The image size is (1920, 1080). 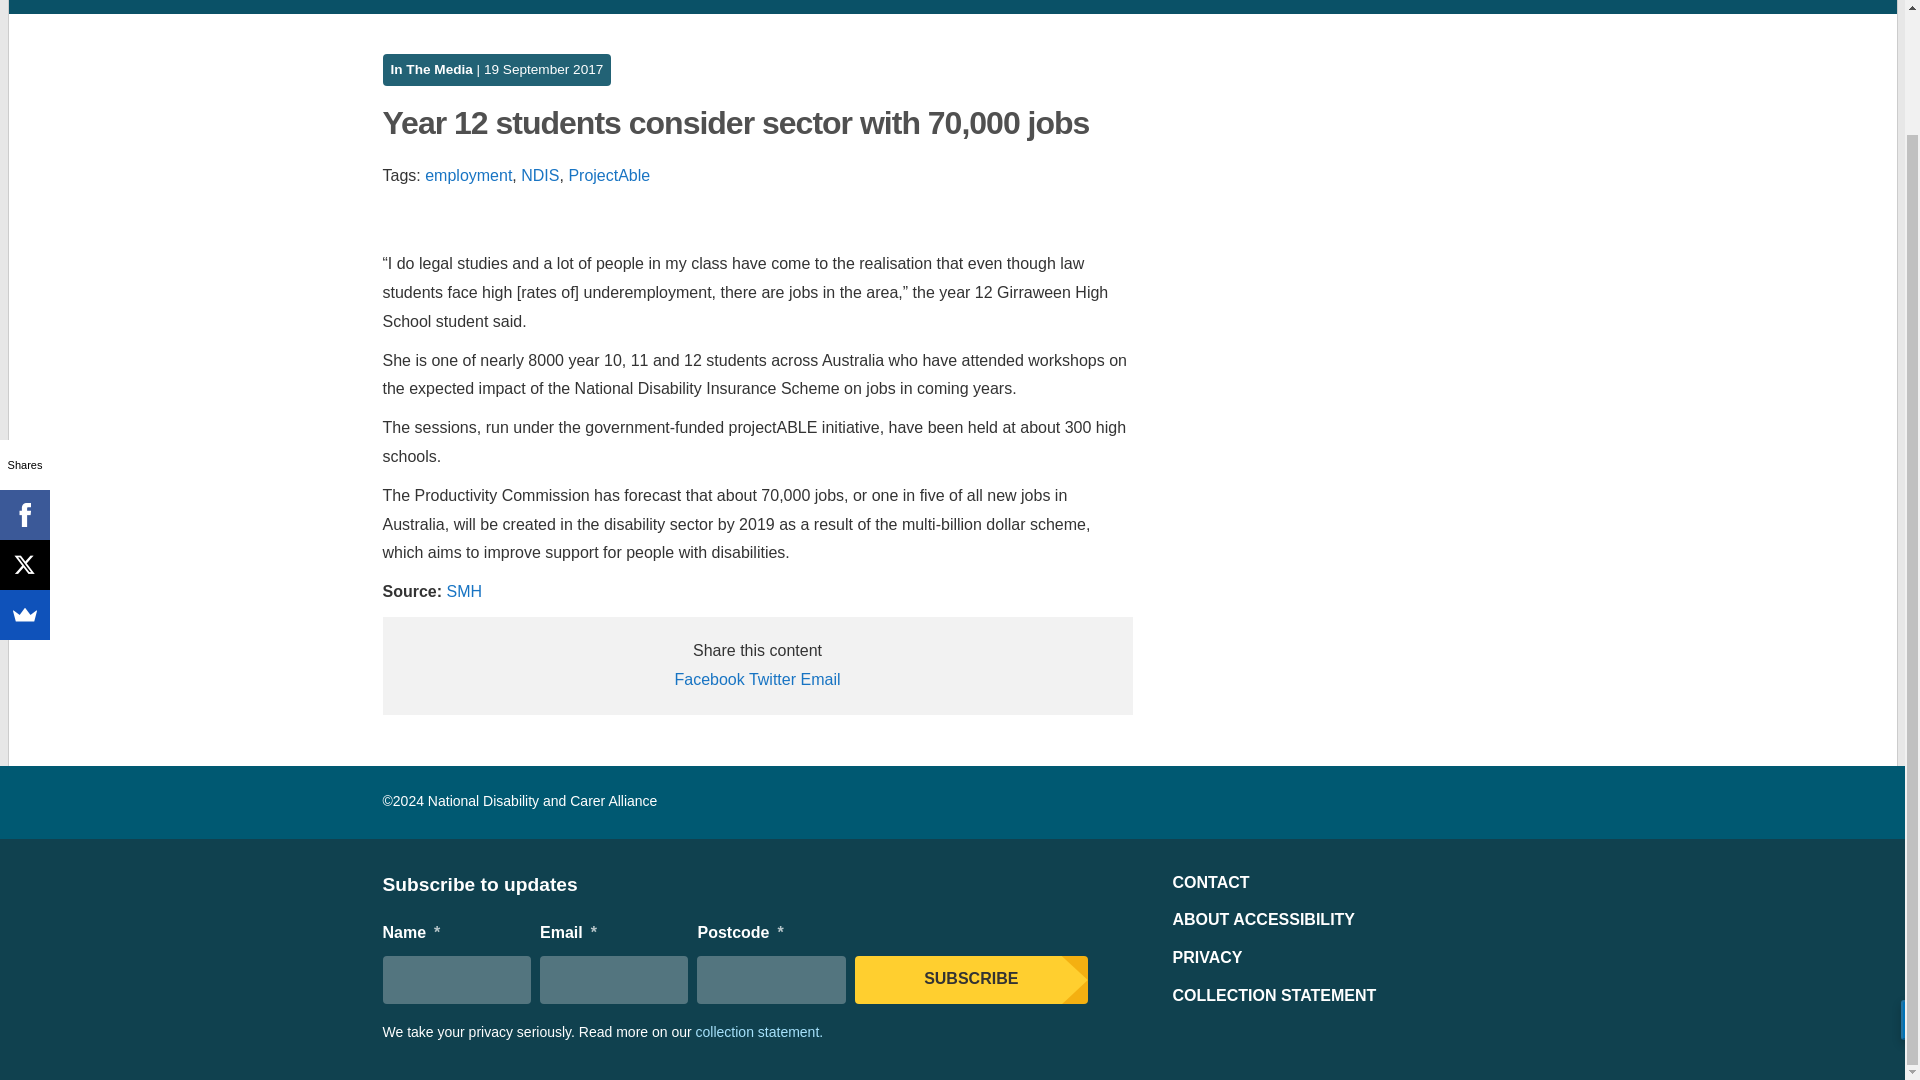 I want to click on ProjectAble, so click(x=609, y=175).